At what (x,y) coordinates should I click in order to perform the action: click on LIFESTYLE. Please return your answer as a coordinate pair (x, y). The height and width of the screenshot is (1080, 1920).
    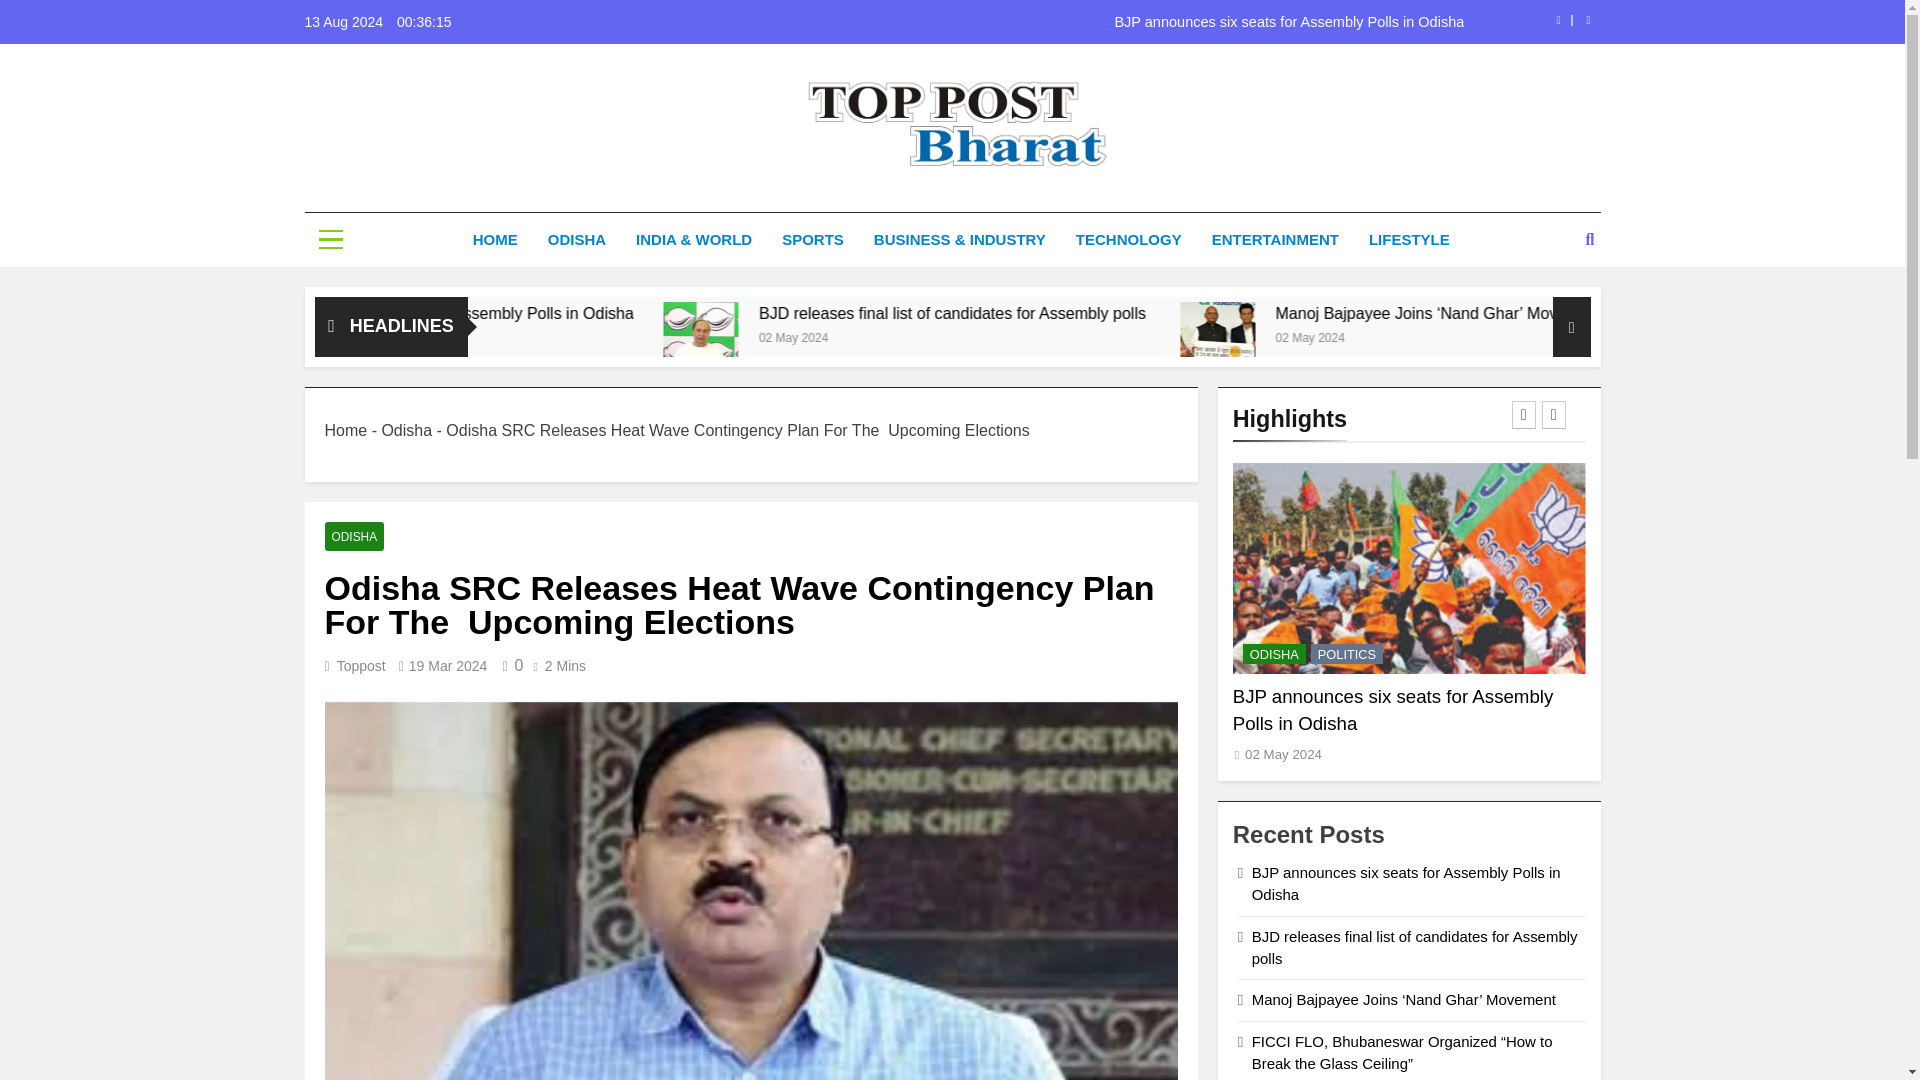
    Looking at the image, I should click on (1408, 239).